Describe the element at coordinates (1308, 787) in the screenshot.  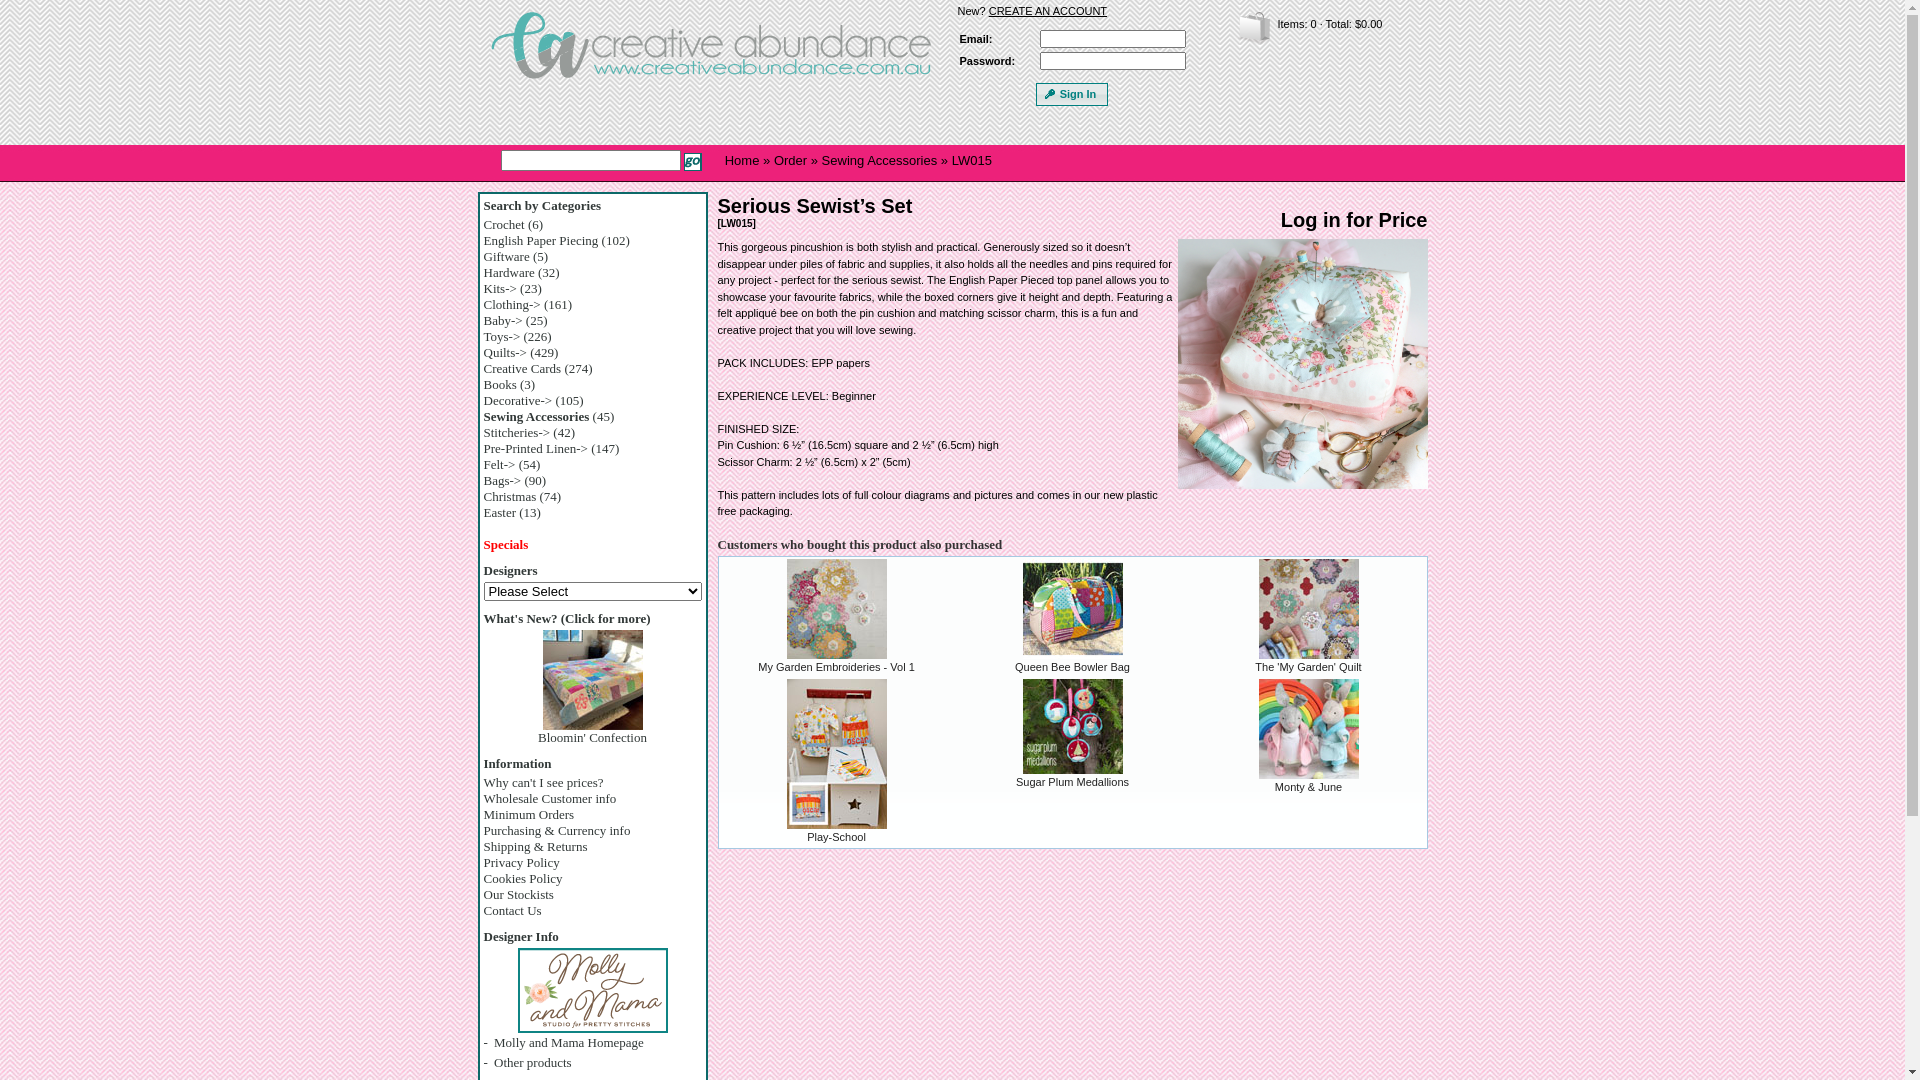
I see `Monty & June` at that location.